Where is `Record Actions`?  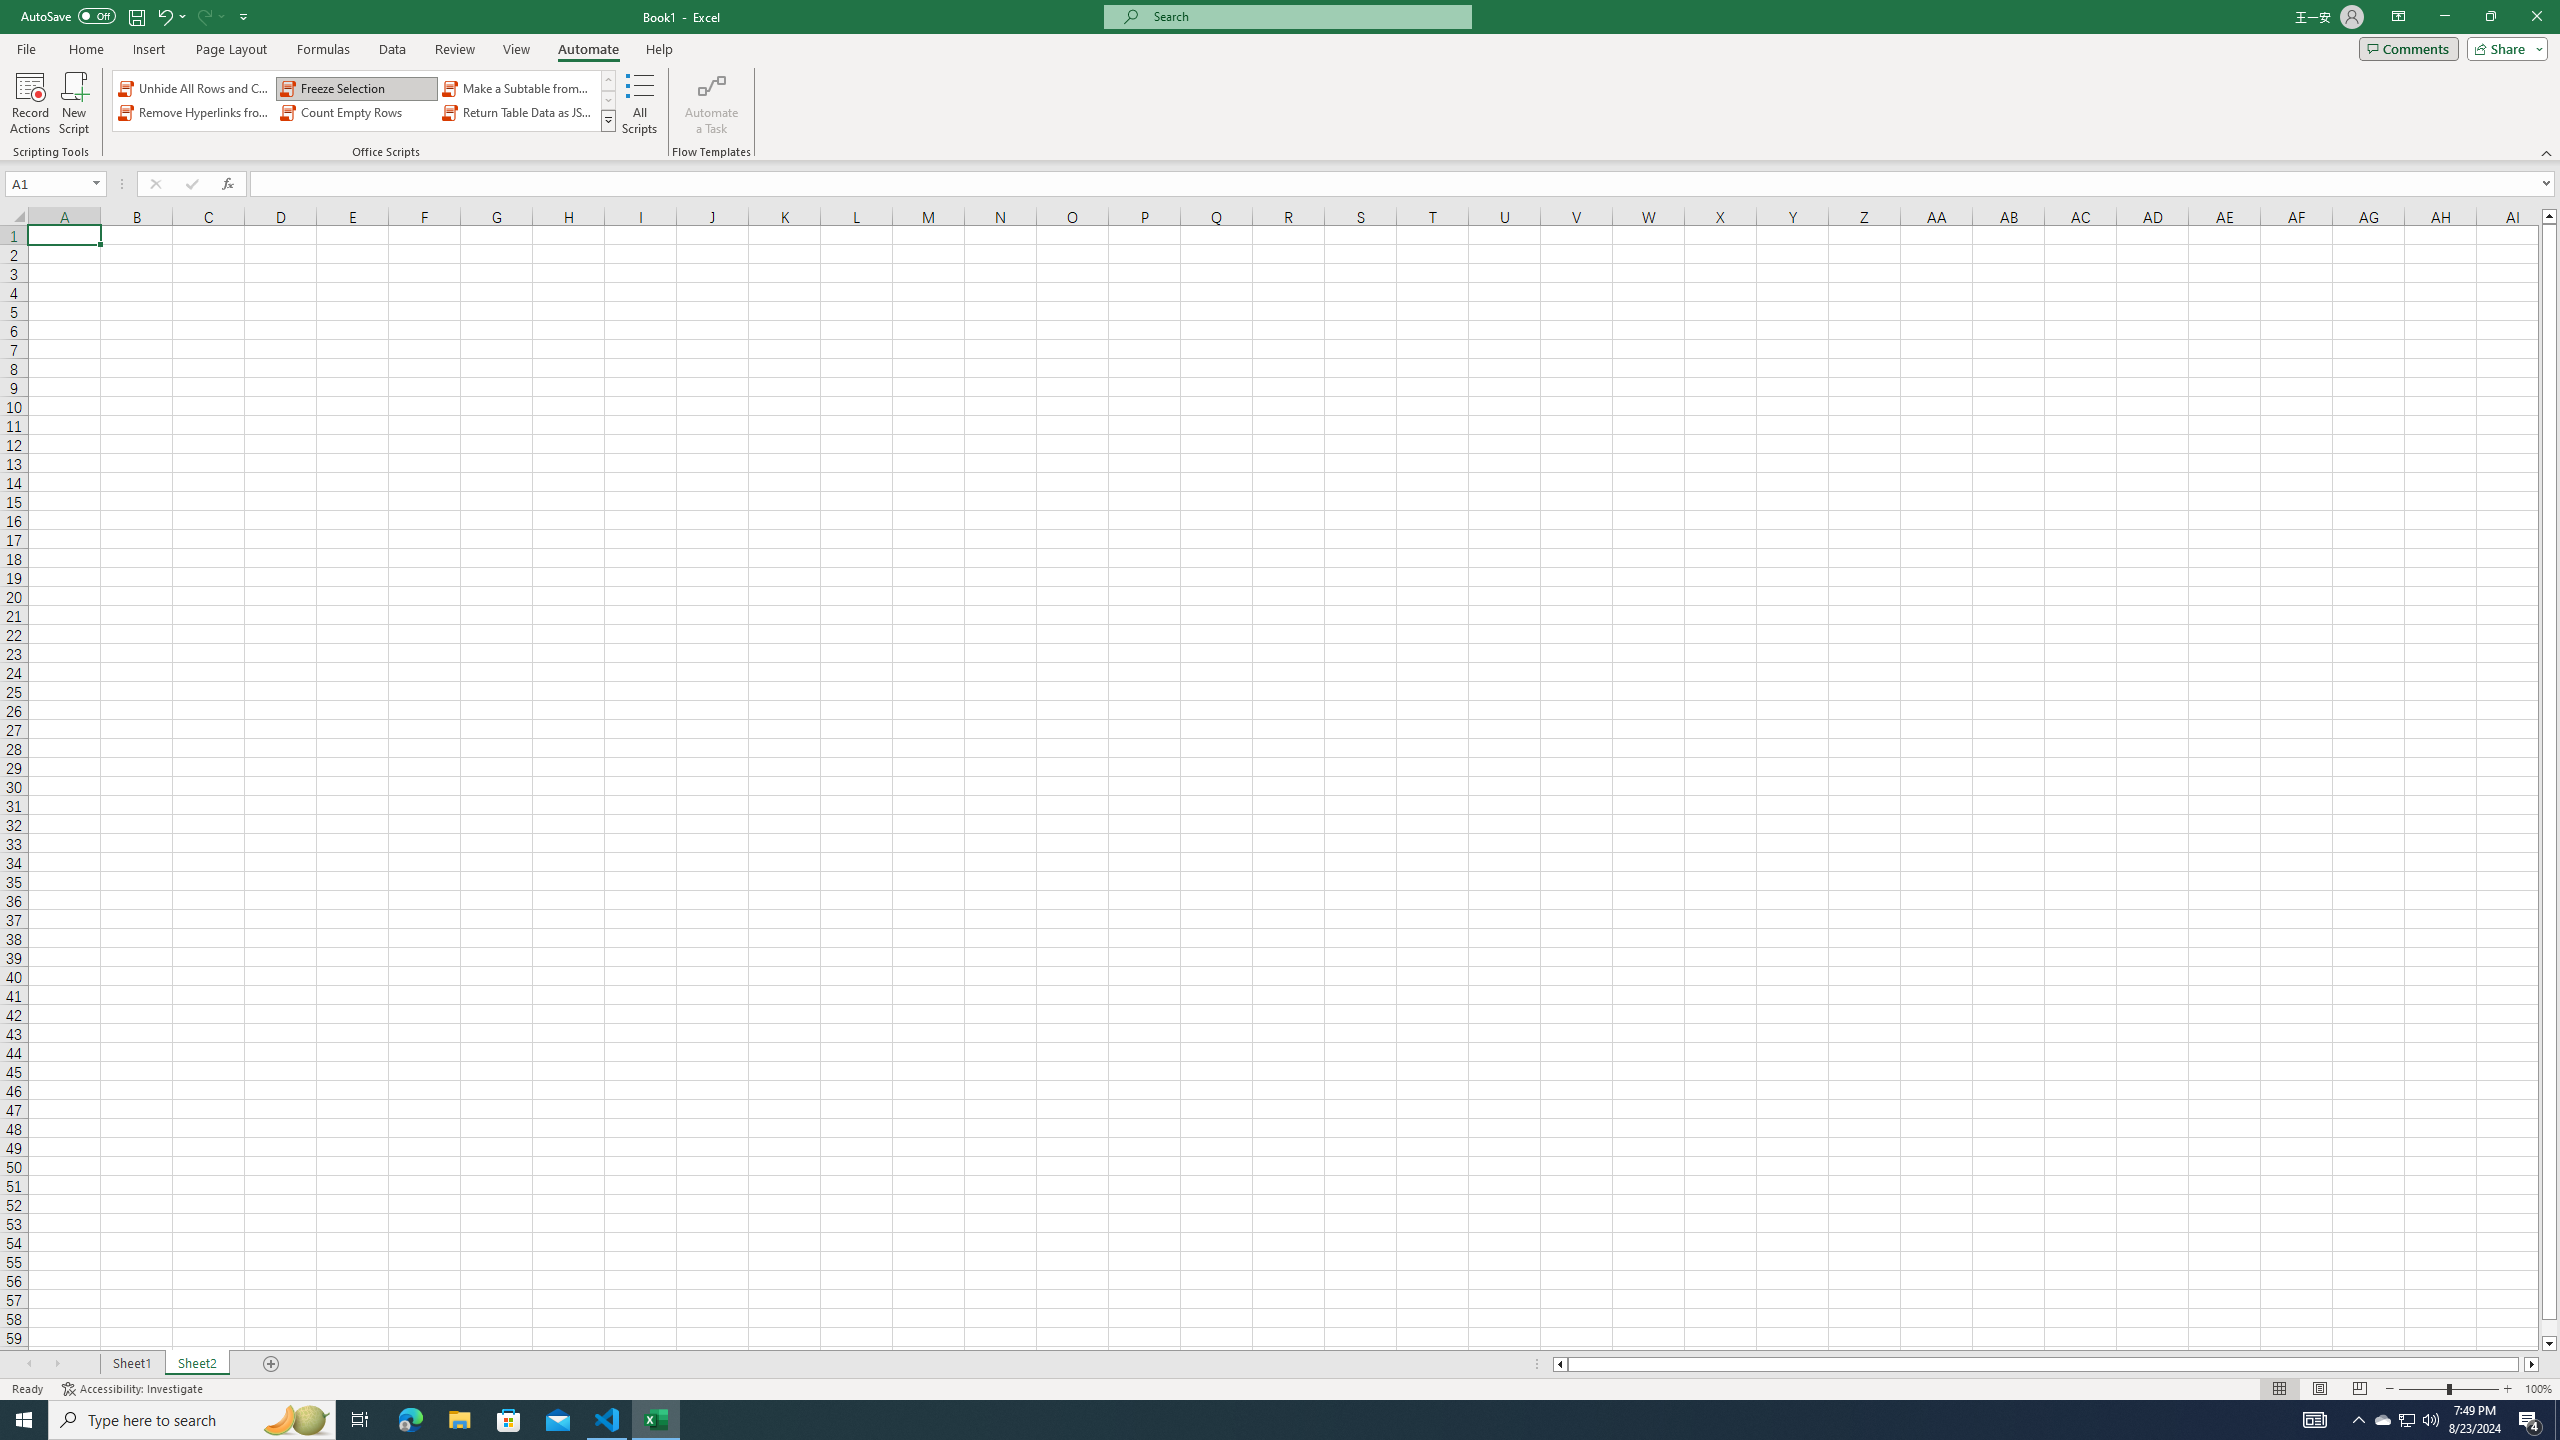 Record Actions is located at coordinates (30, 103).